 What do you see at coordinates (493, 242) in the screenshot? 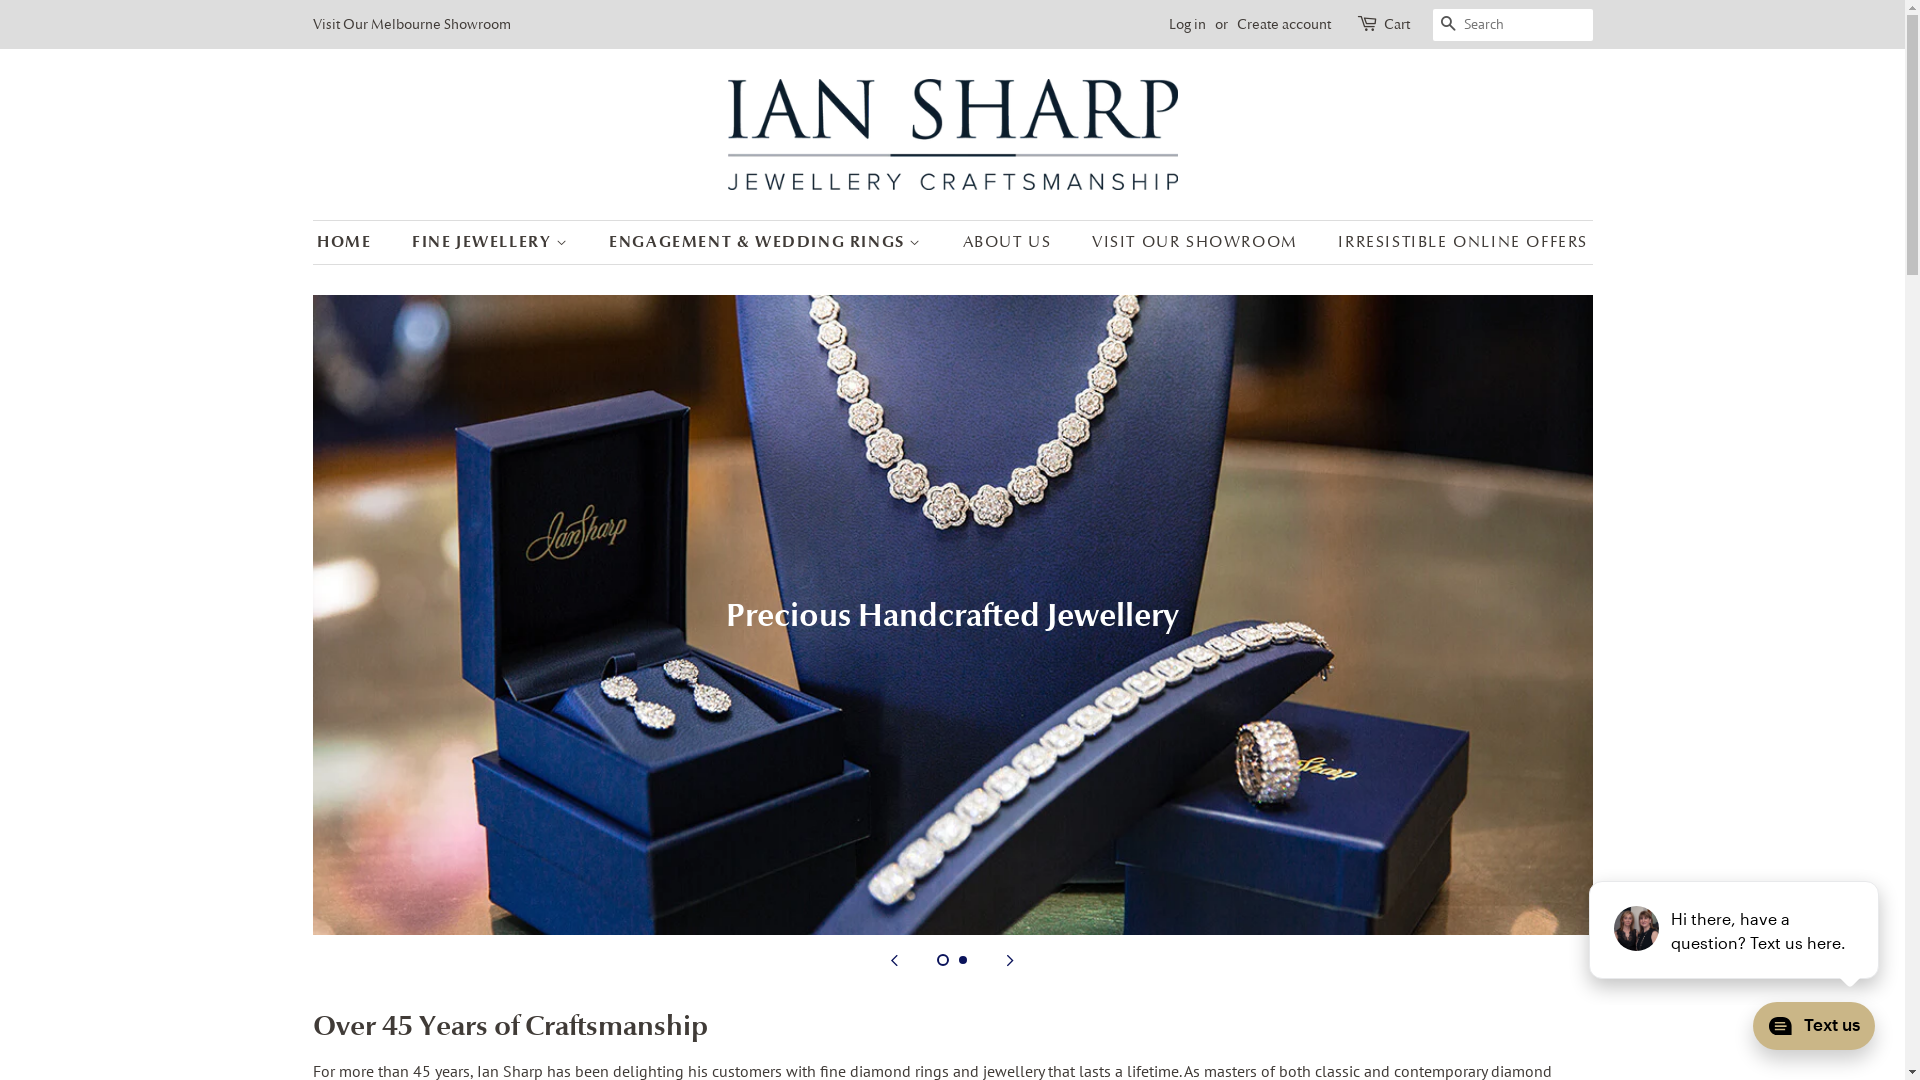
I see `FINE JEWELLERY` at bounding box center [493, 242].